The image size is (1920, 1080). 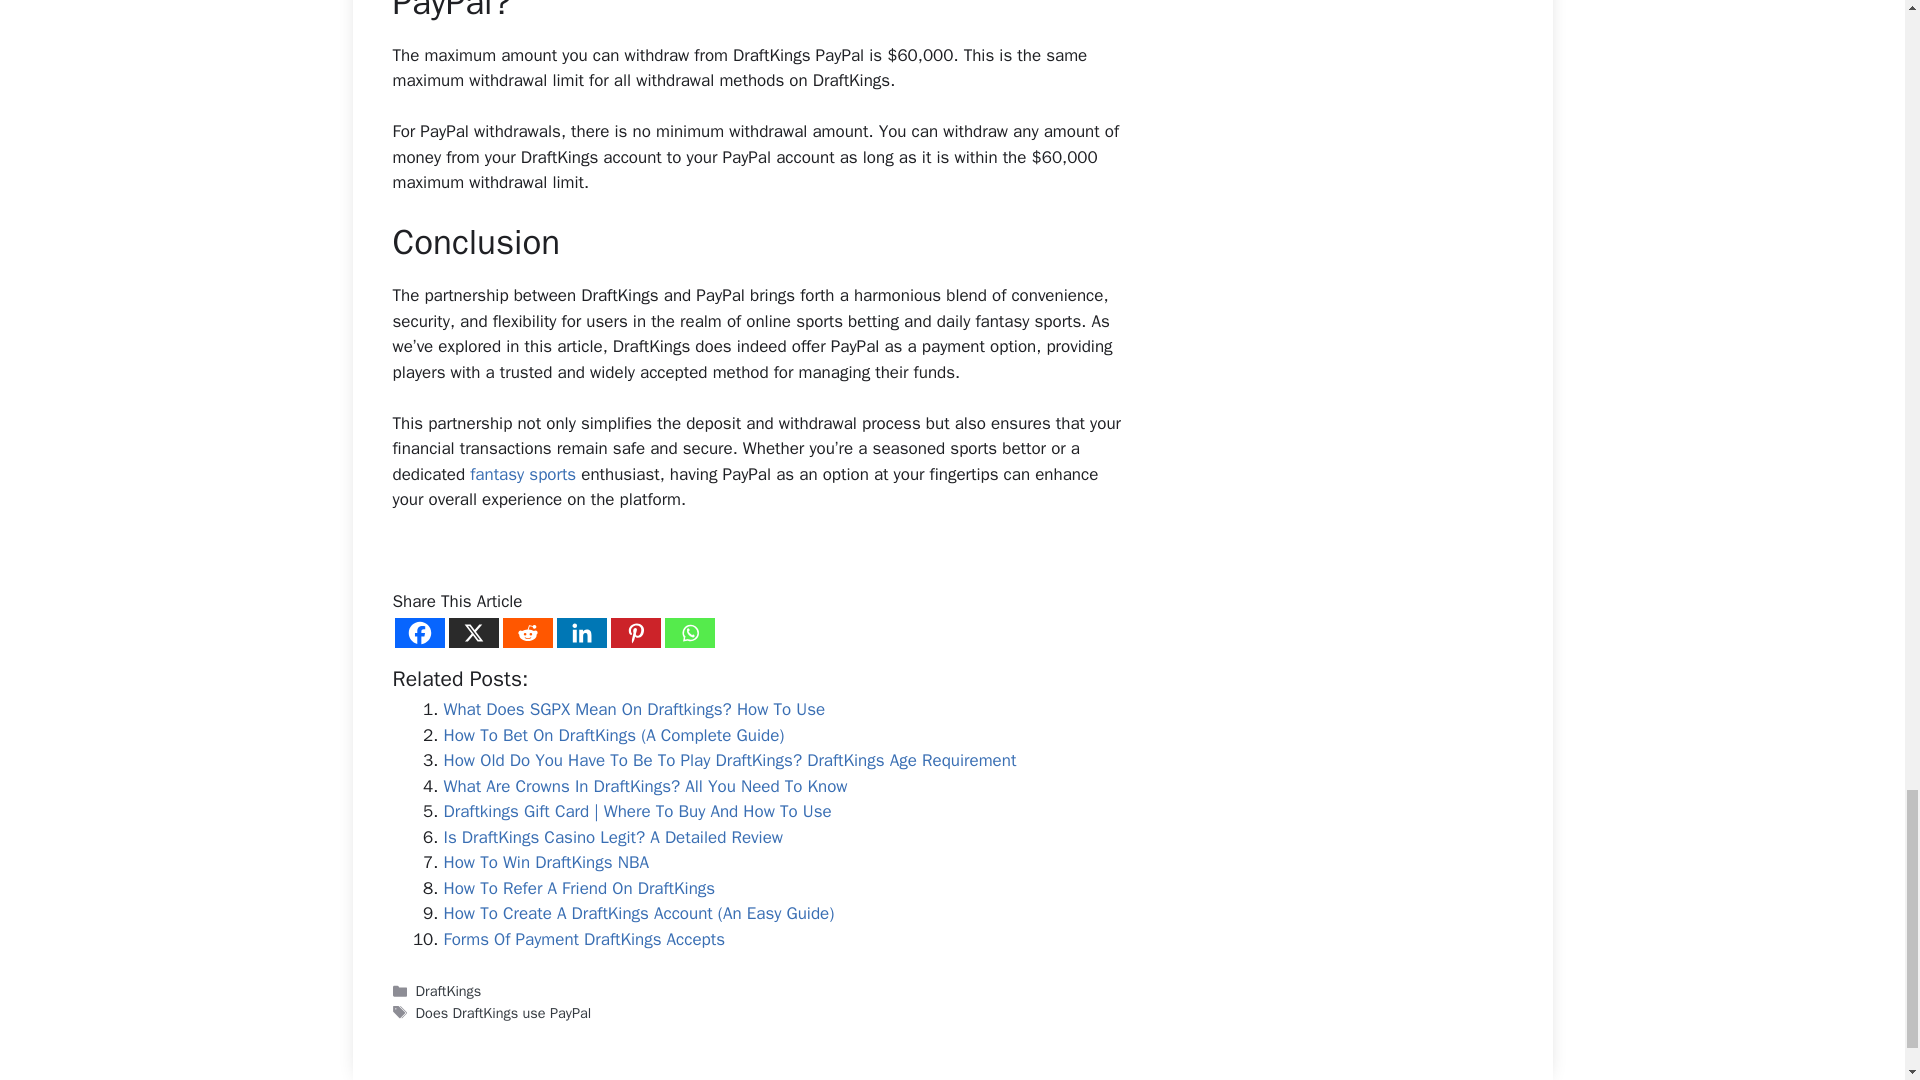 What do you see at coordinates (634, 709) in the screenshot?
I see `What Does SGPX Mean On Draftkings? How To Use` at bounding box center [634, 709].